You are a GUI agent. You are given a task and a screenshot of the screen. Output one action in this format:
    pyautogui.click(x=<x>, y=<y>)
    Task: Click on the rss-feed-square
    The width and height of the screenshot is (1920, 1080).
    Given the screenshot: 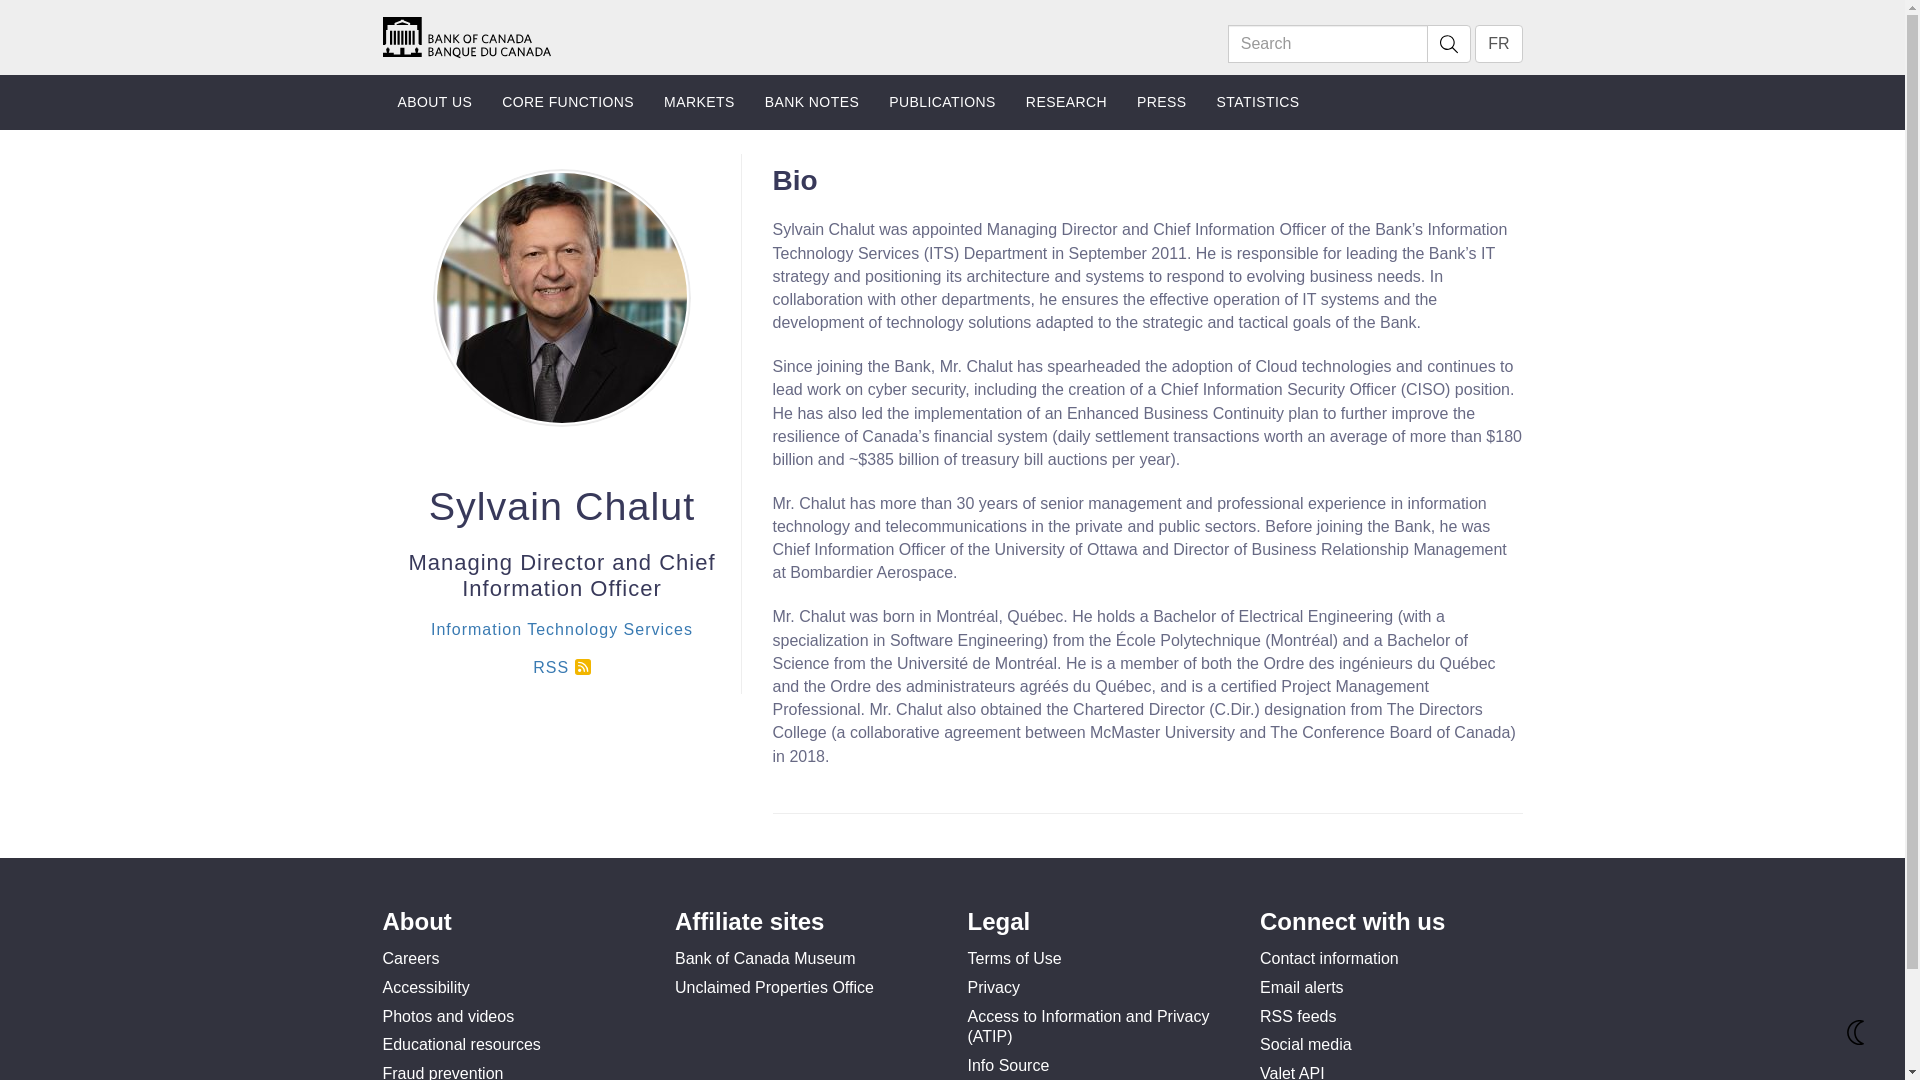 What is the action you would take?
    pyautogui.click(x=582, y=666)
    